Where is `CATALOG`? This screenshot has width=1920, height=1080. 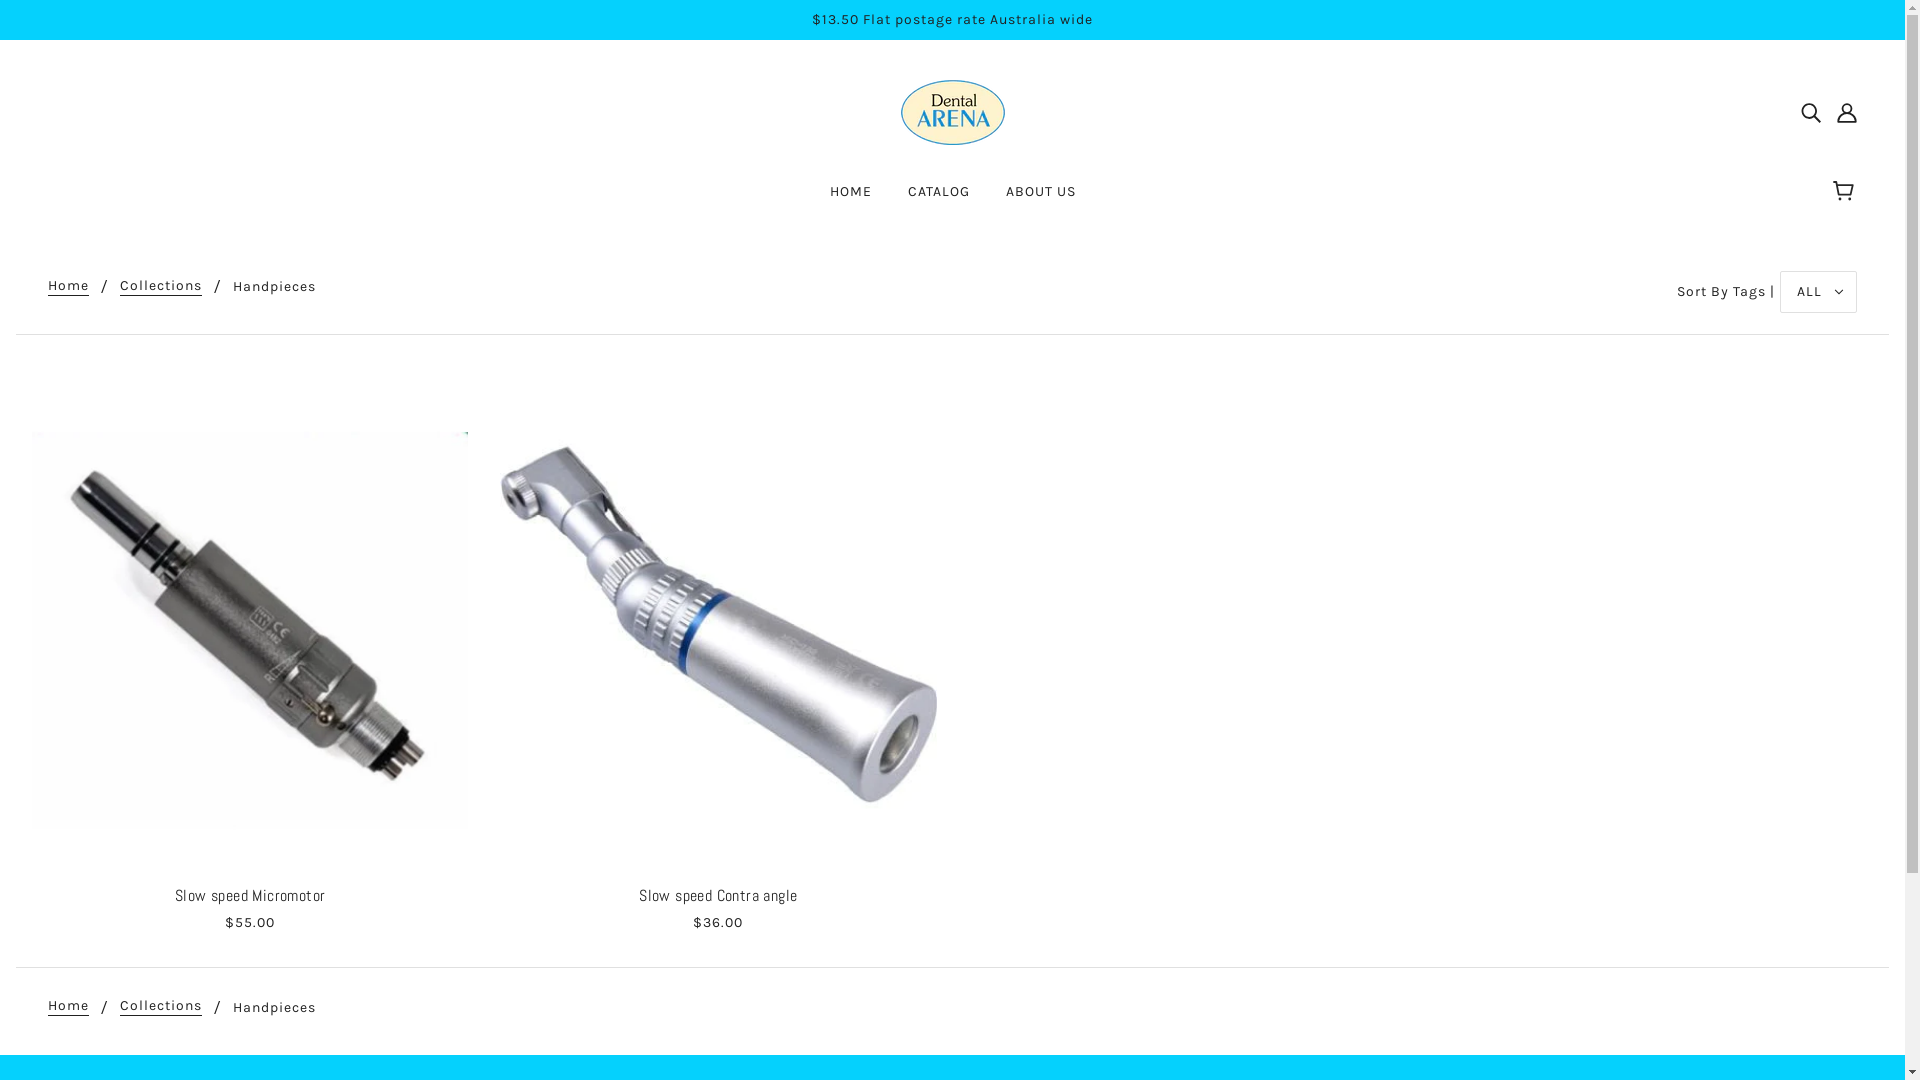
CATALOG is located at coordinates (939, 200).